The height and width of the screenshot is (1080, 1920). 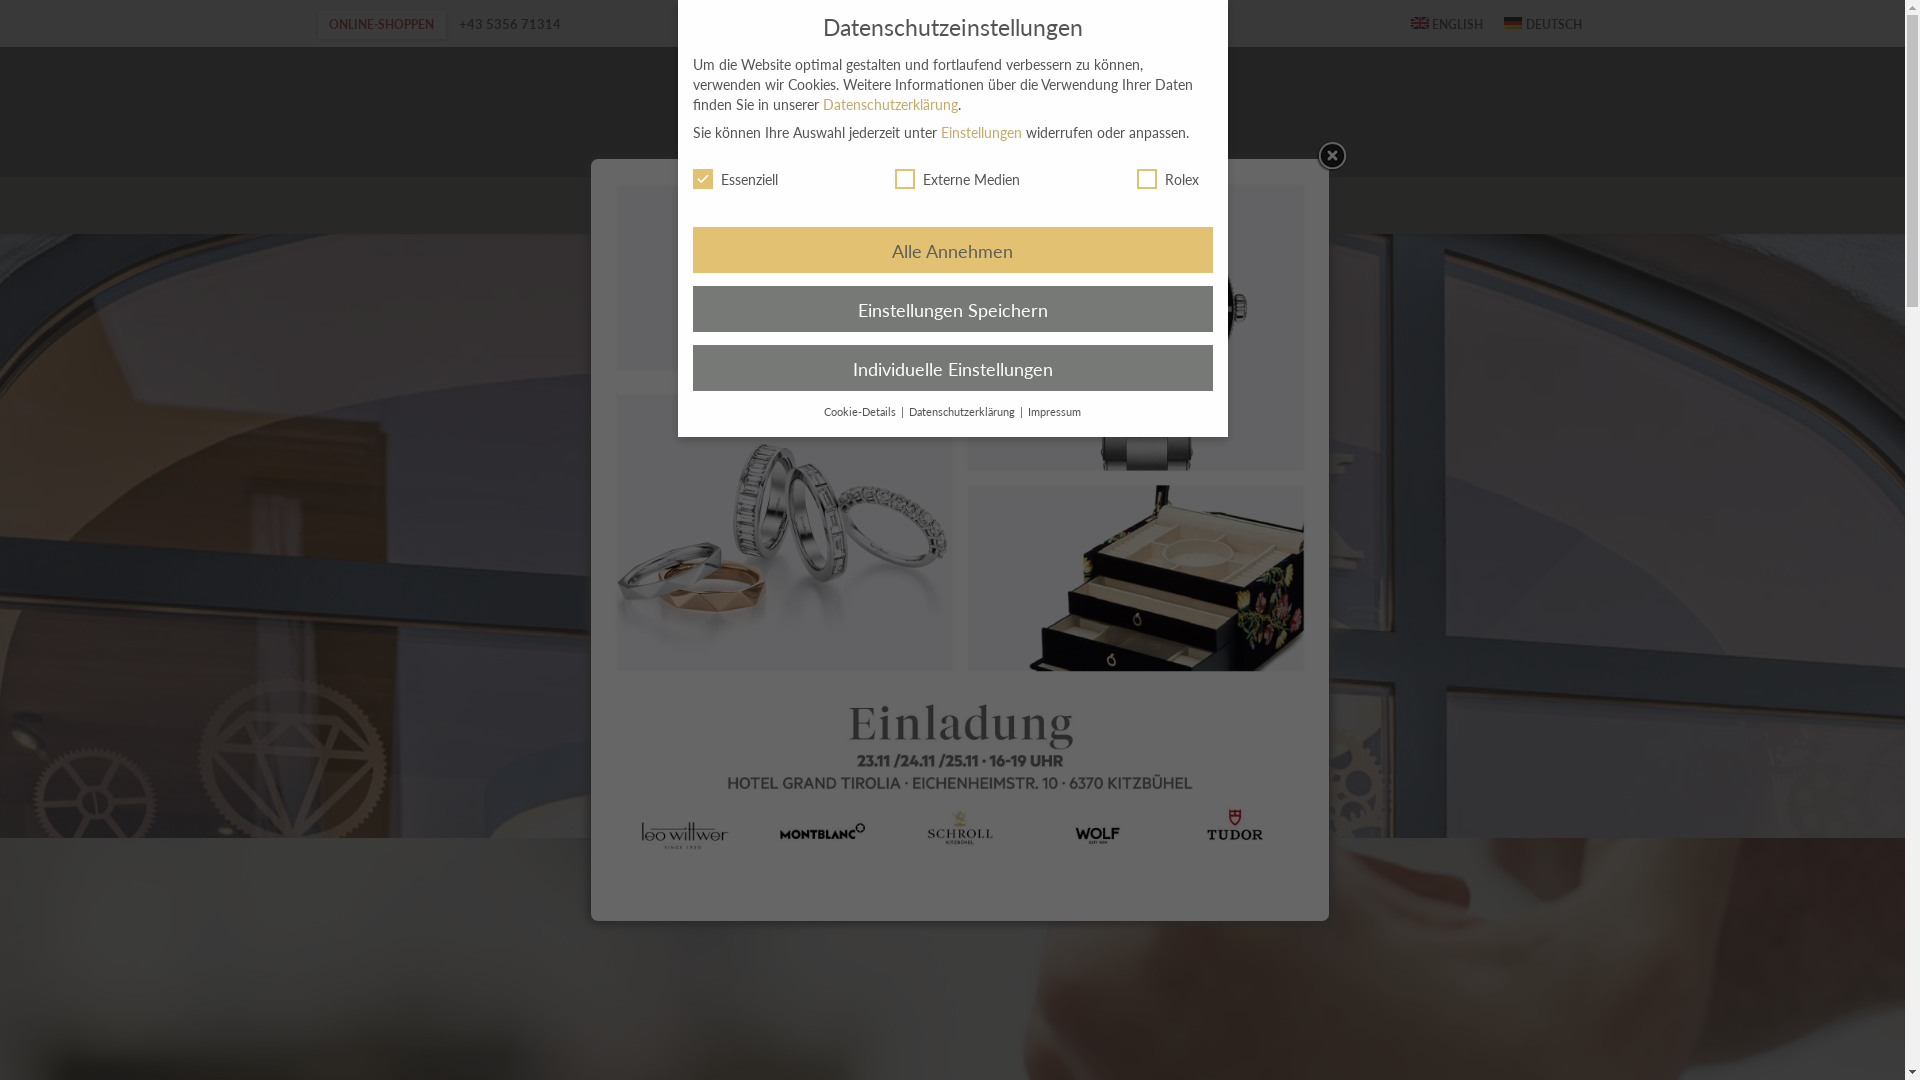 What do you see at coordinates (1071, 206) in the screenshot?
I see `ROLEX` at bounding box center [1071, 206].